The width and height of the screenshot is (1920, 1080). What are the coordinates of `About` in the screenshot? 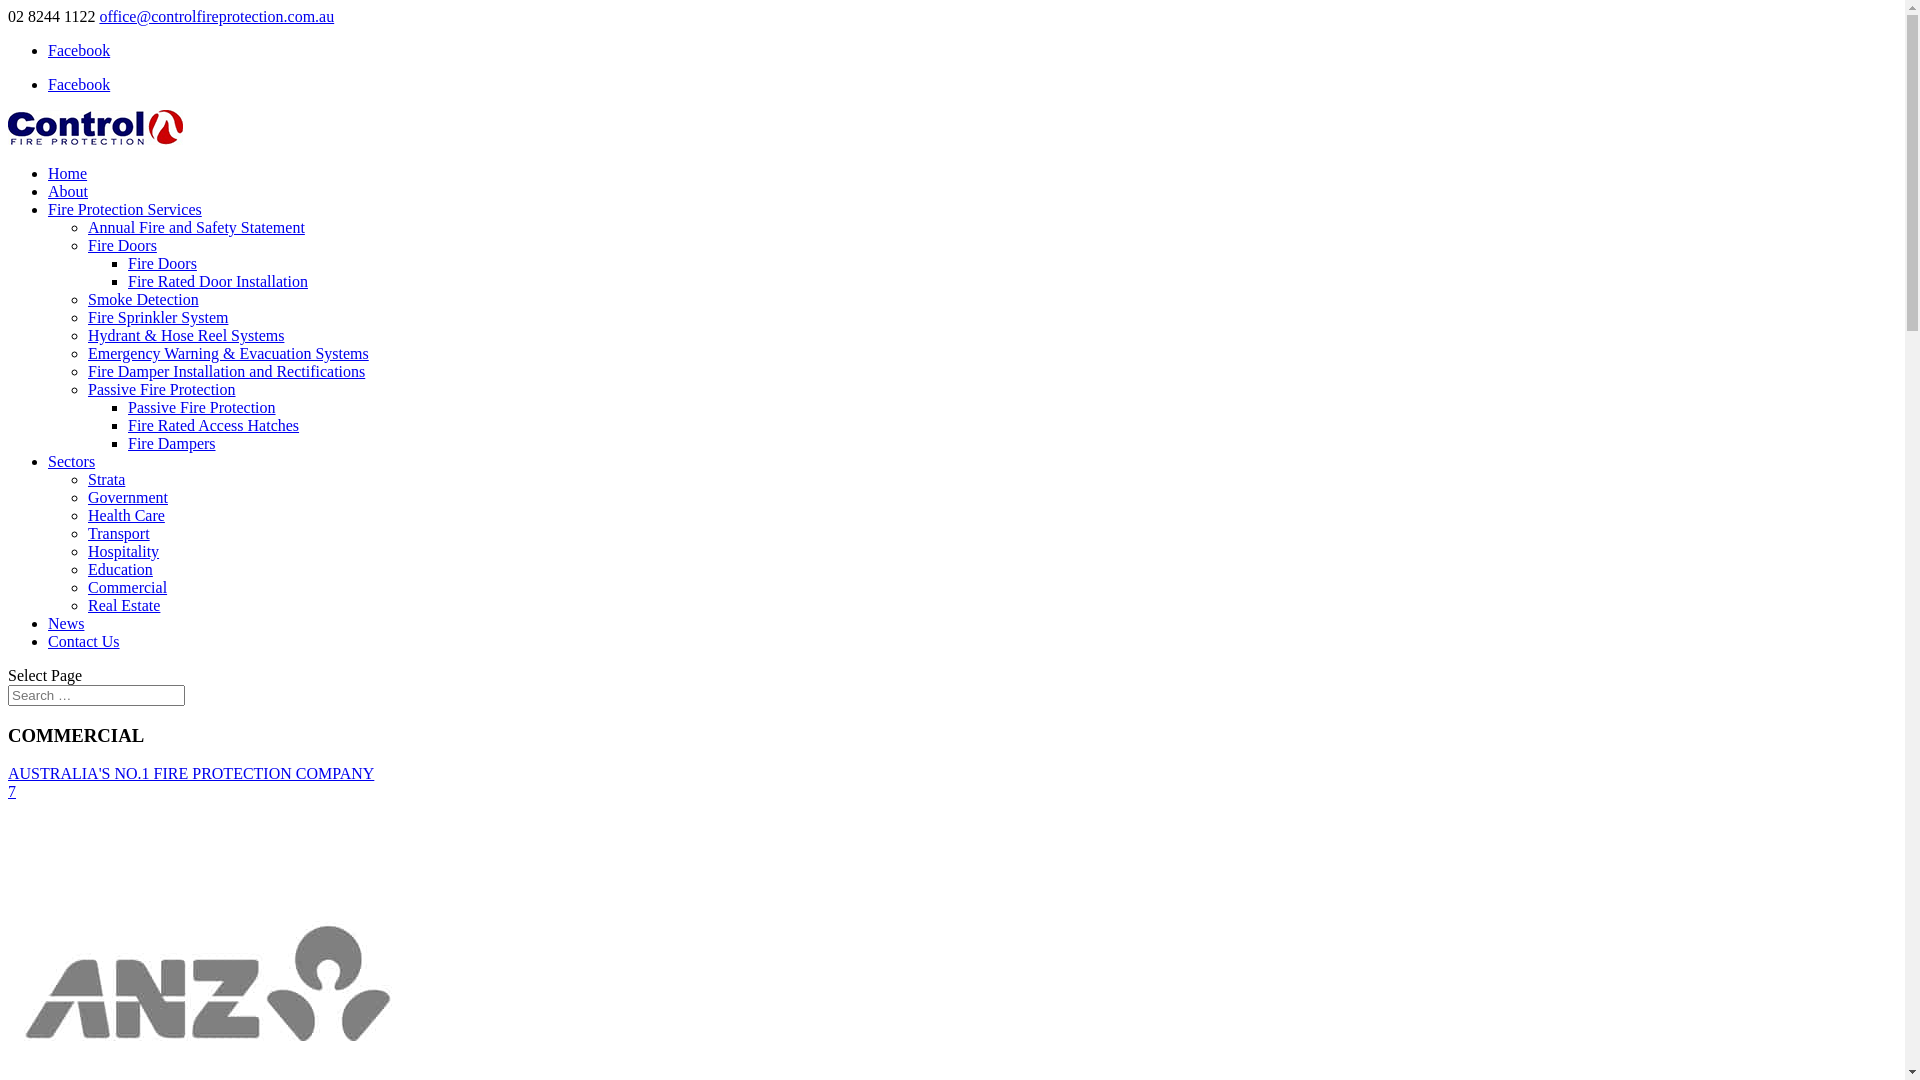 It's located at (68, 192).